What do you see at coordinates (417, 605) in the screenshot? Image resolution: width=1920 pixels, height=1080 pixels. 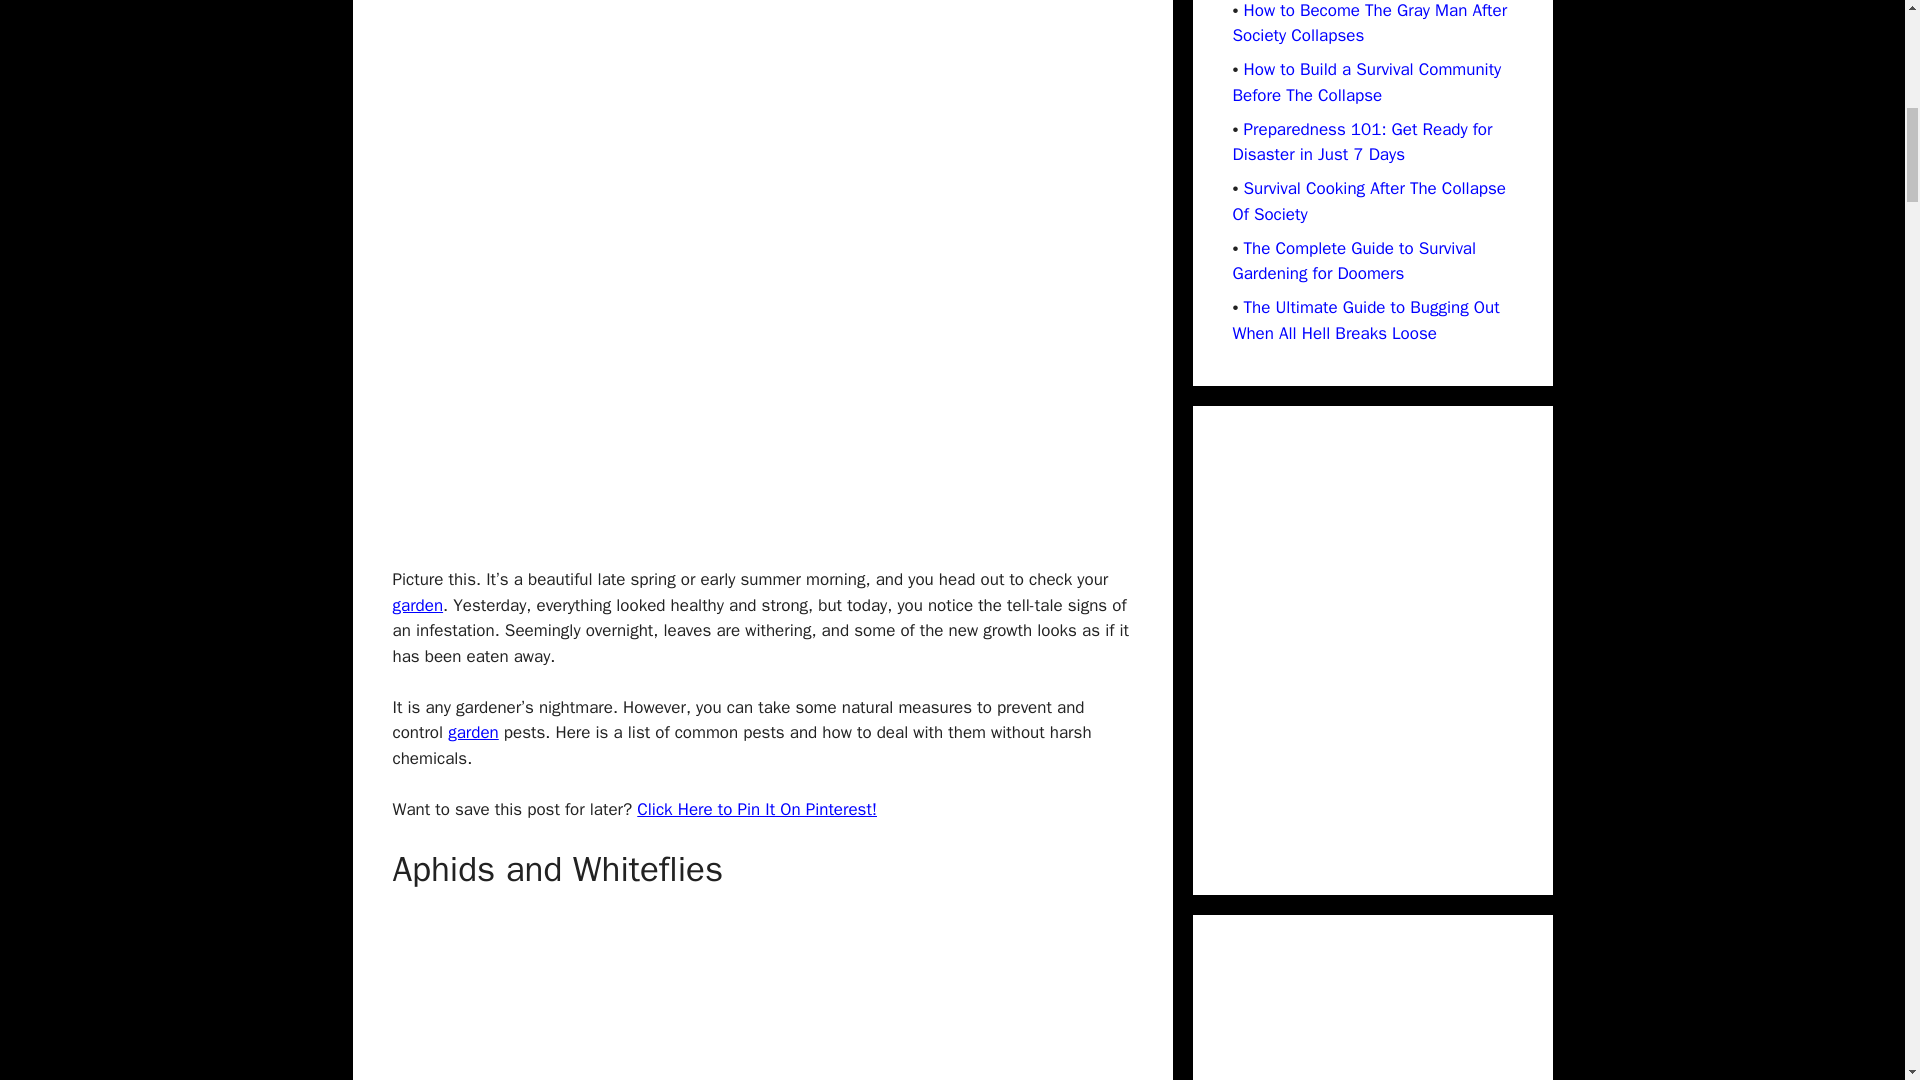 I see `garden` at bounding box center [417, 605].